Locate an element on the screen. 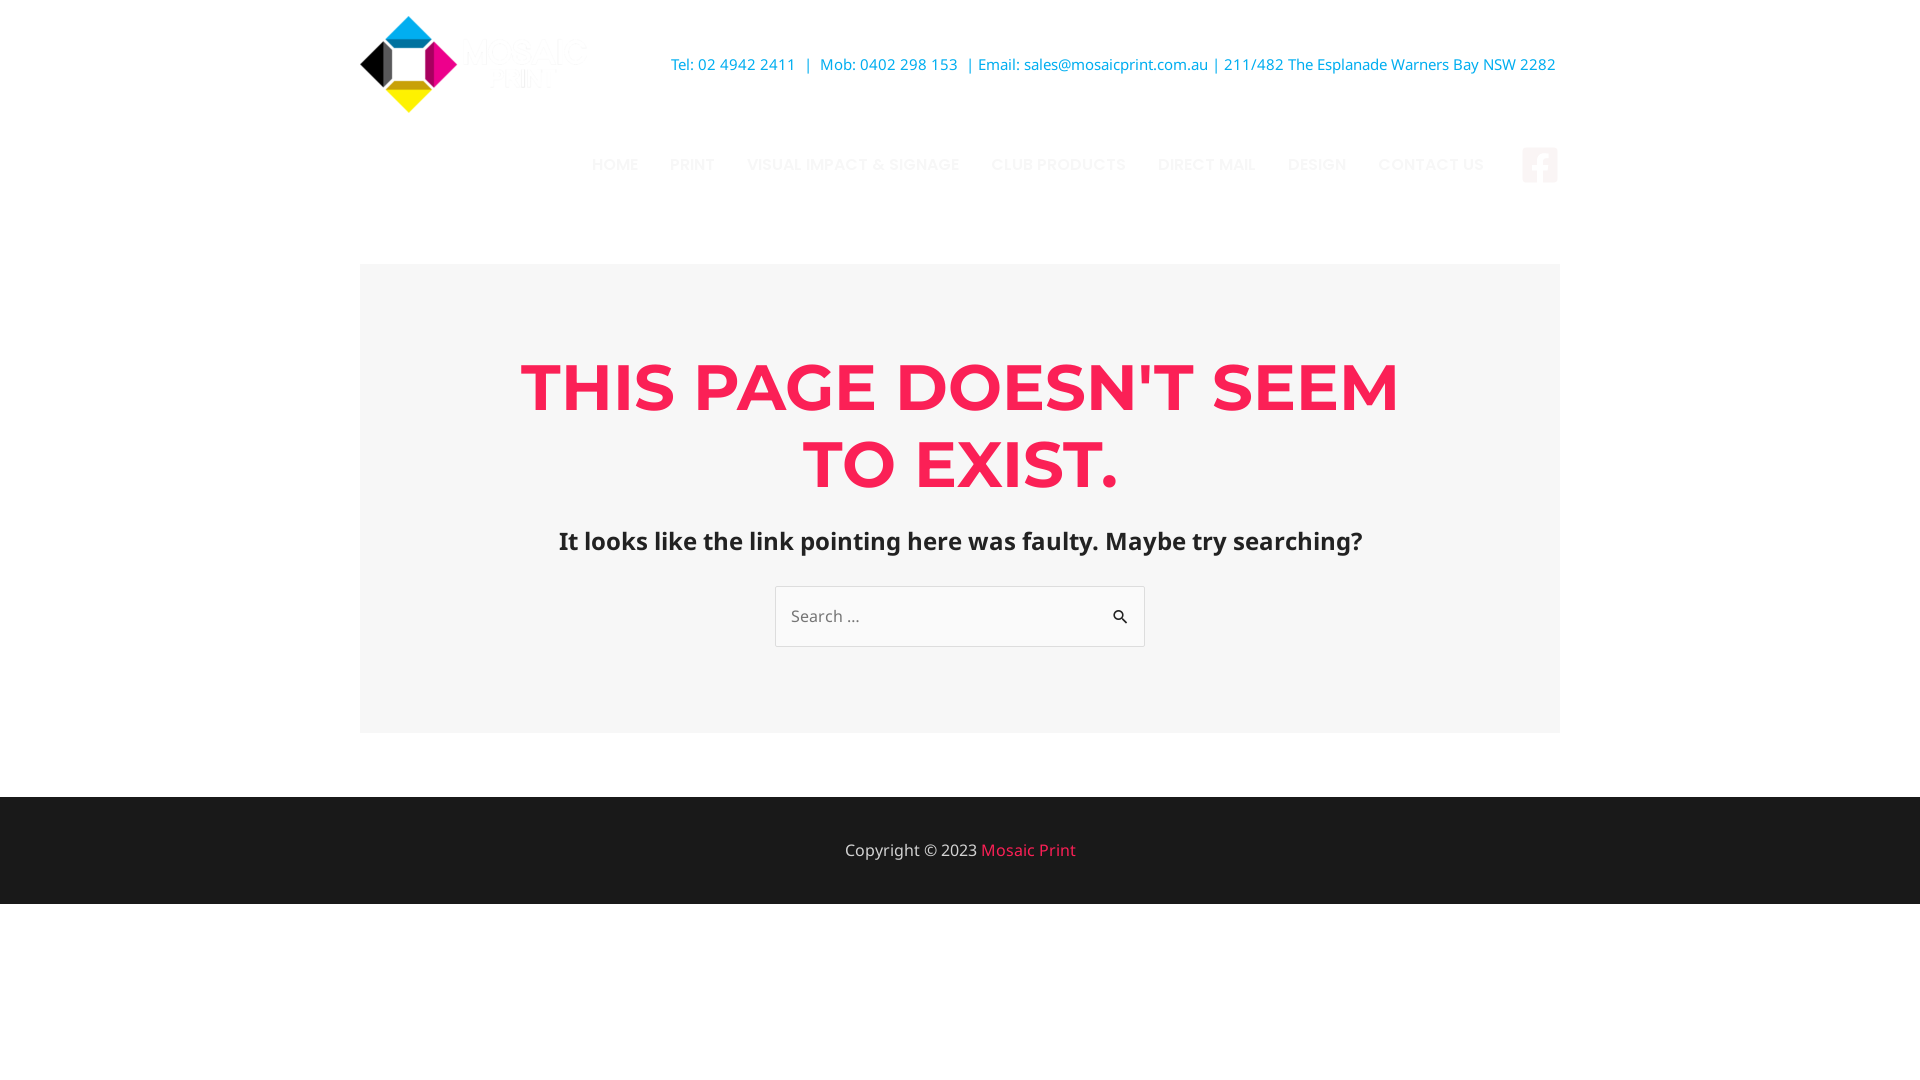 Image resolution: width=1920 pixels, height=1080 pixels. PRINT is located at coordinates (692, 165).